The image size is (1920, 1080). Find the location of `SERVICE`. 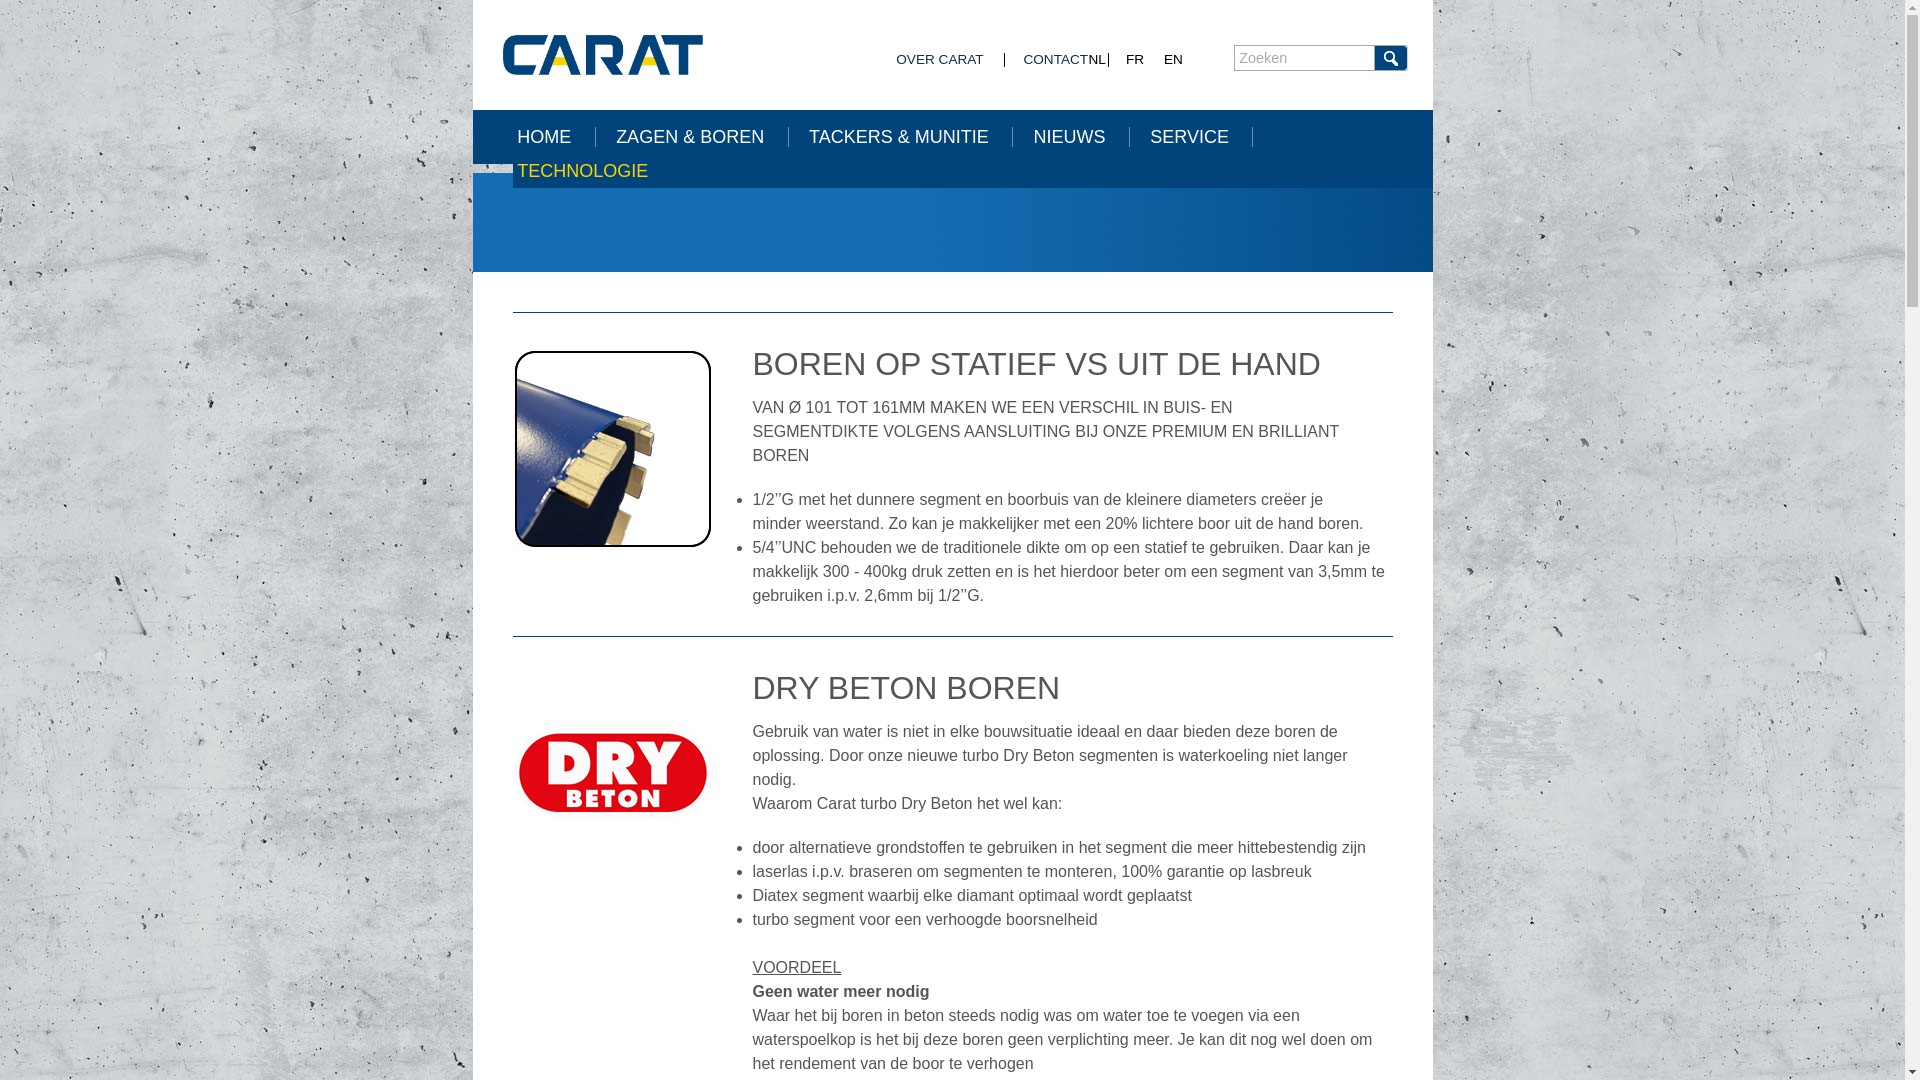

SERVICE is located at coordinates (1202, 137).